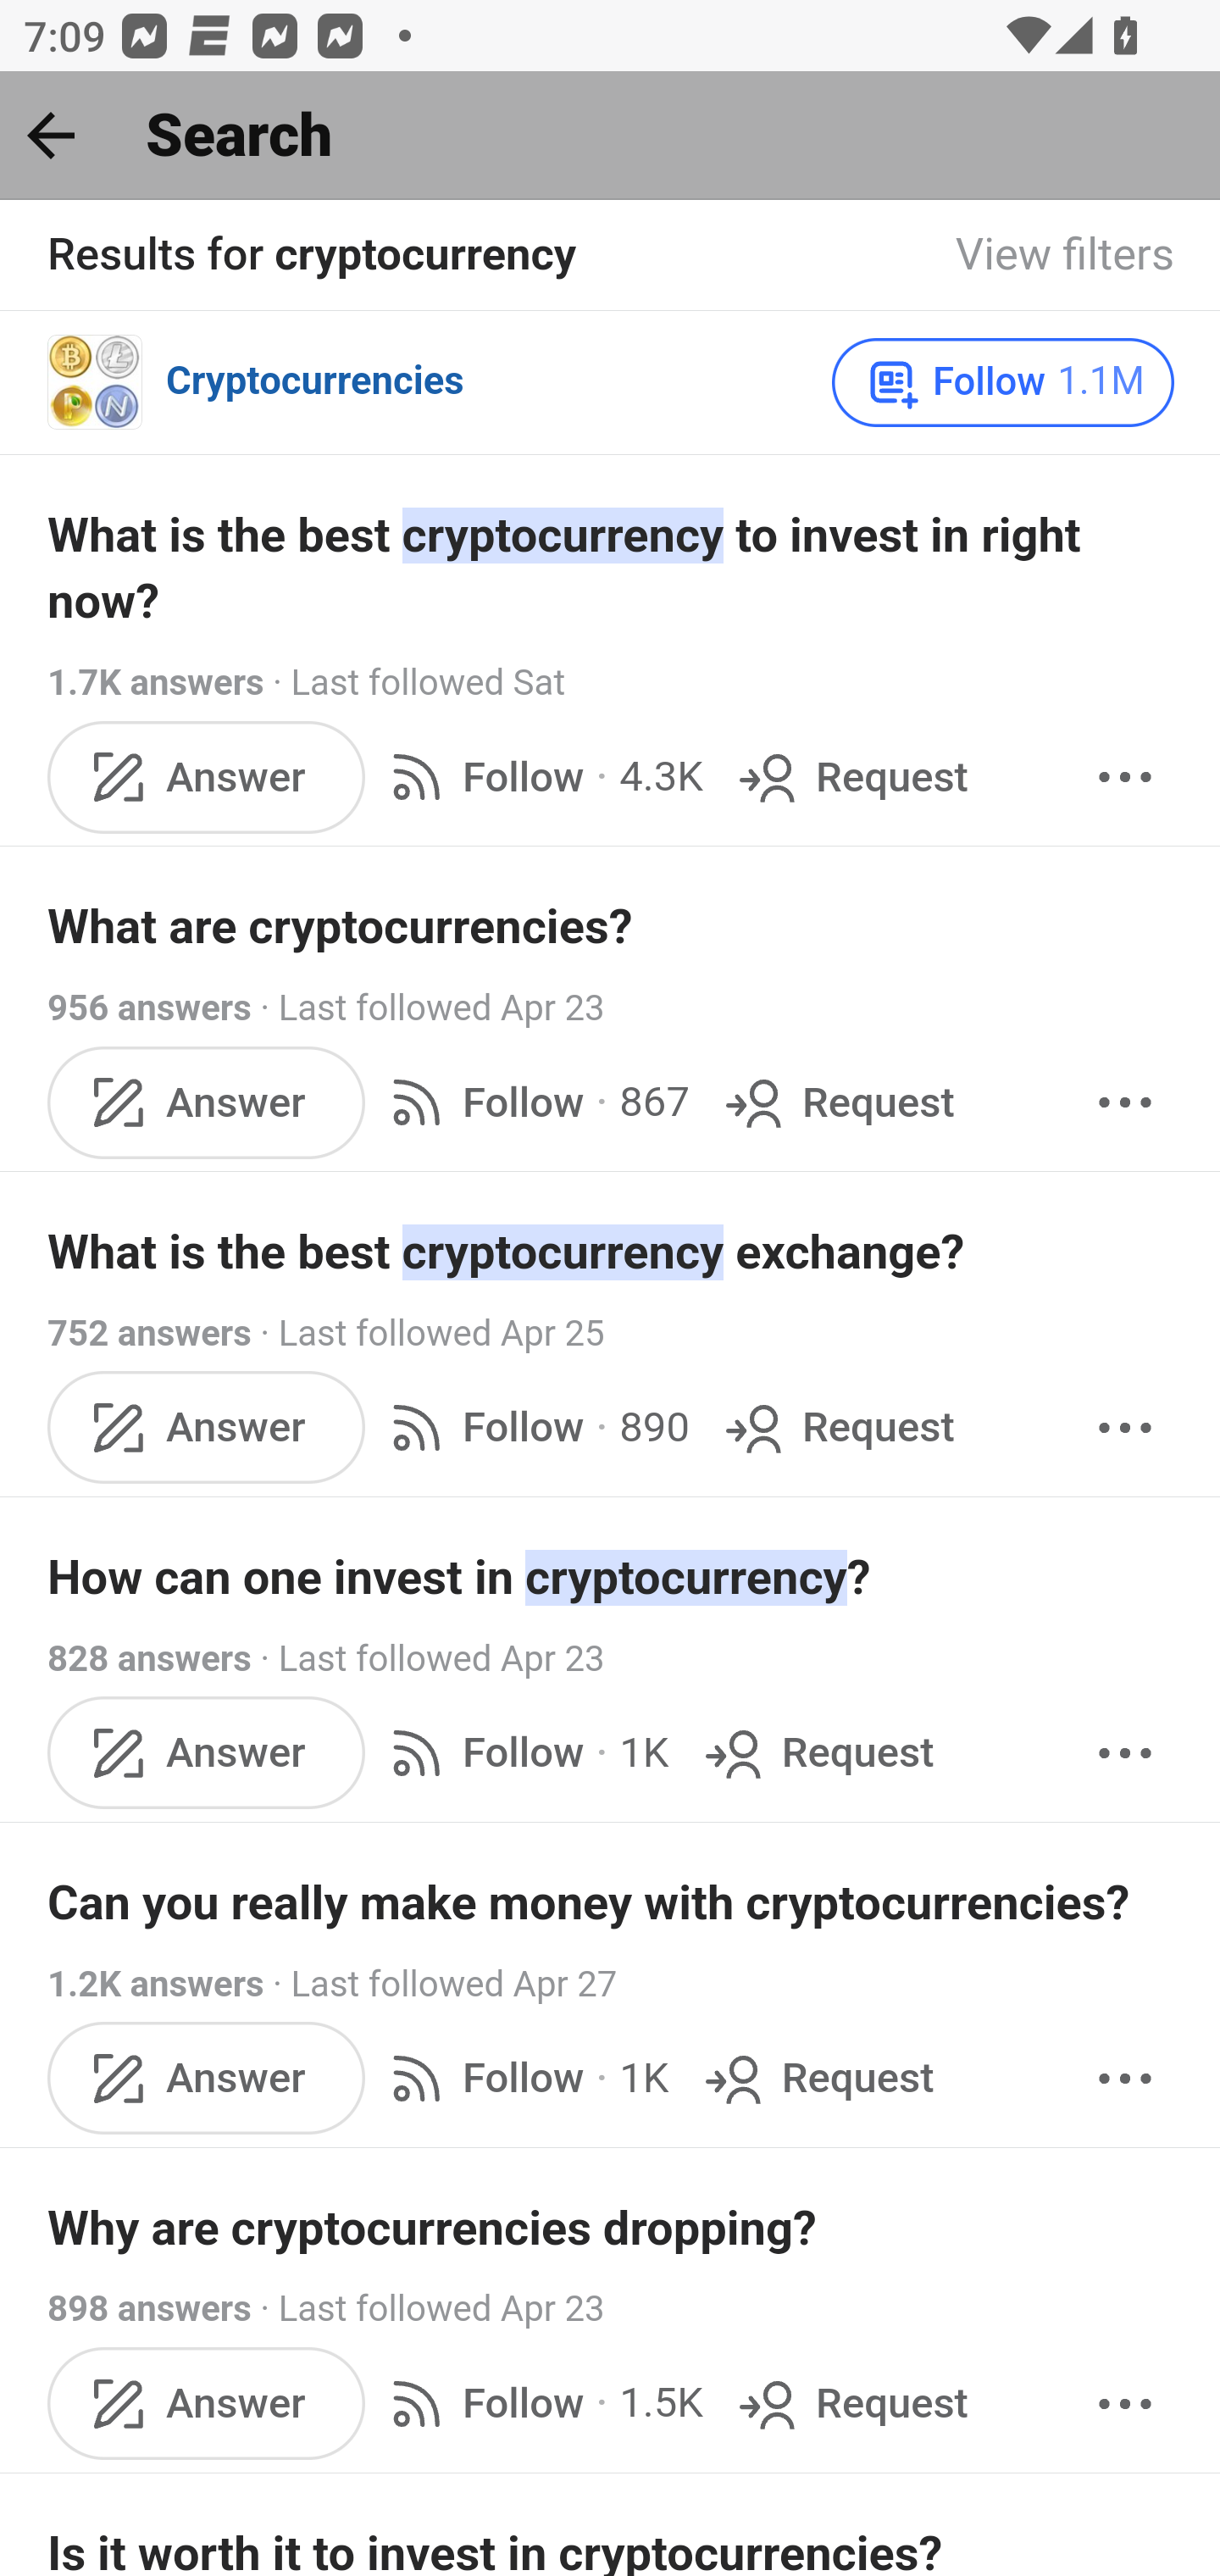  Describe the element at coordinates (815, 1752) in the screenshot. I see `Request` at that location.